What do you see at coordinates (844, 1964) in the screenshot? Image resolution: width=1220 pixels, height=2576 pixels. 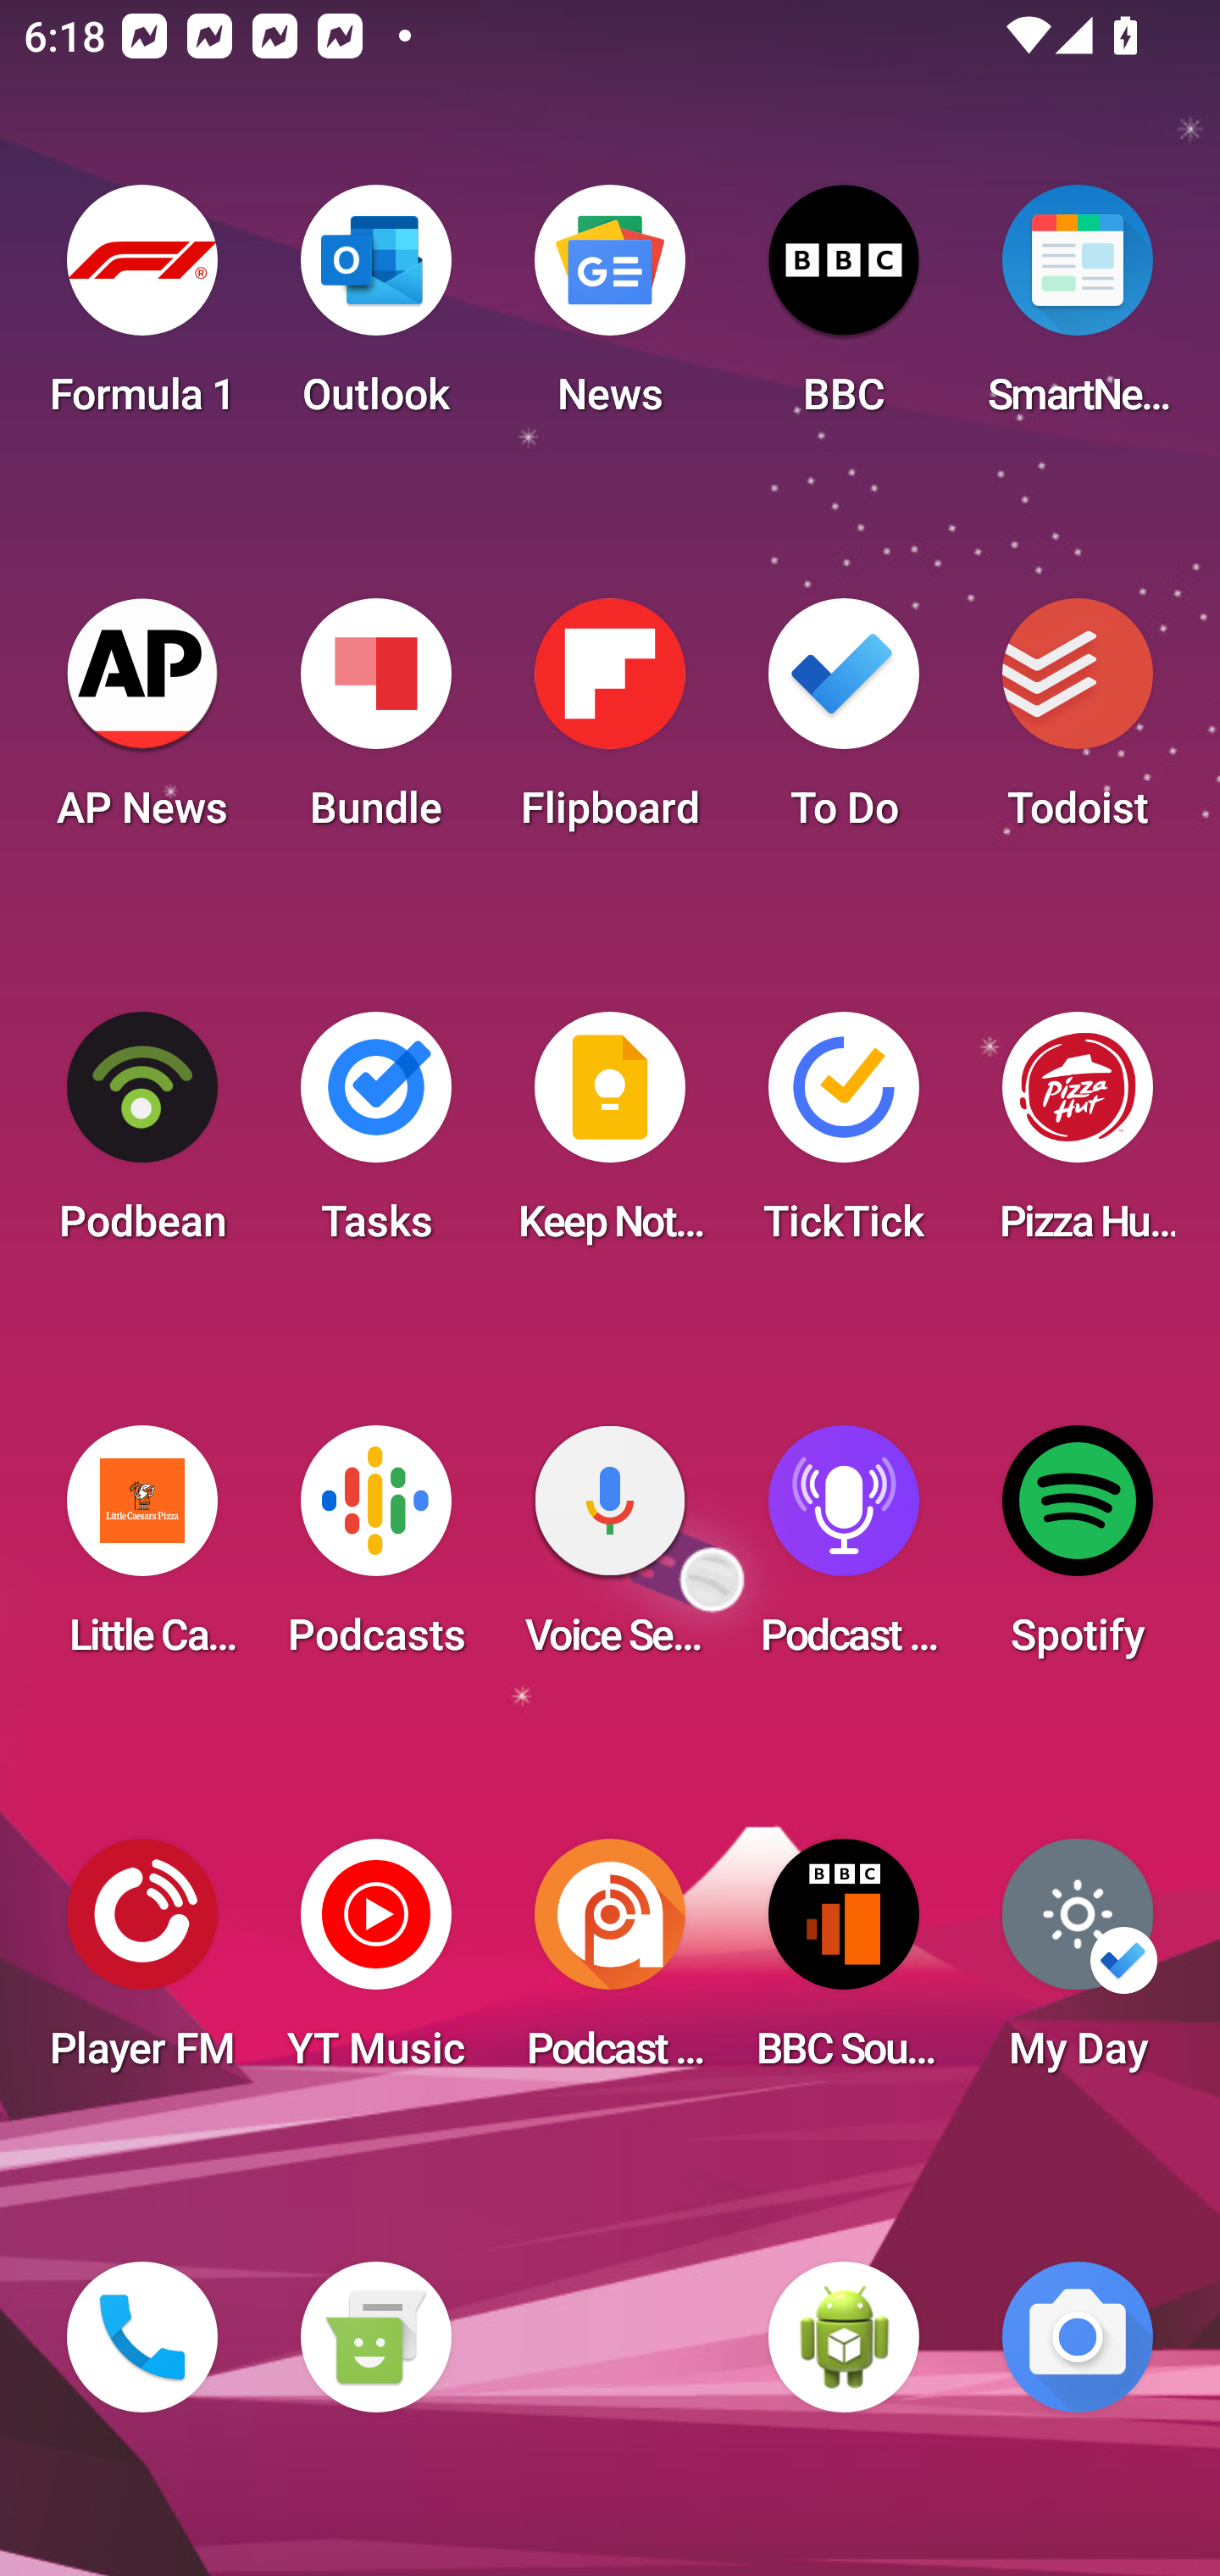 I see `BBC Sounds` at bounding box center [844, 1964].